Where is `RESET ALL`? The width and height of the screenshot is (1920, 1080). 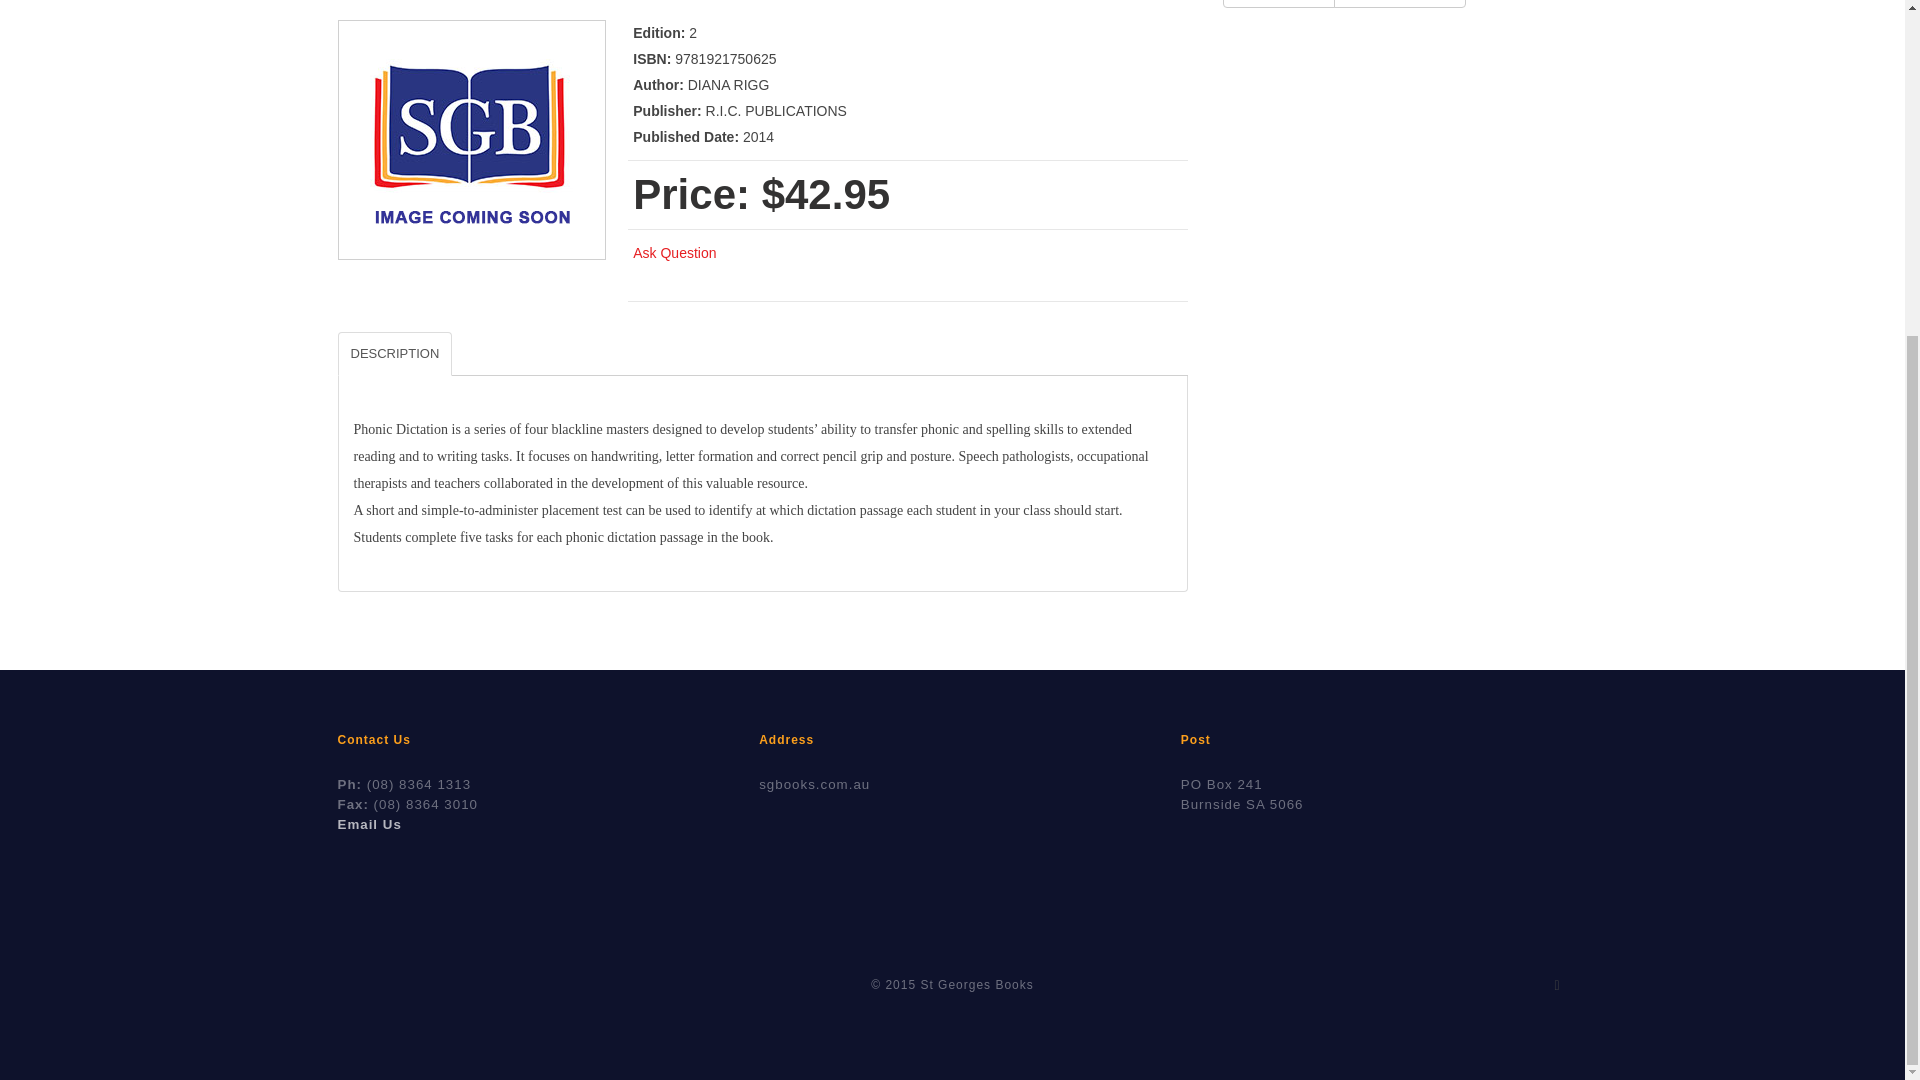
RESET ALL is located at coordinates (1400, 4).